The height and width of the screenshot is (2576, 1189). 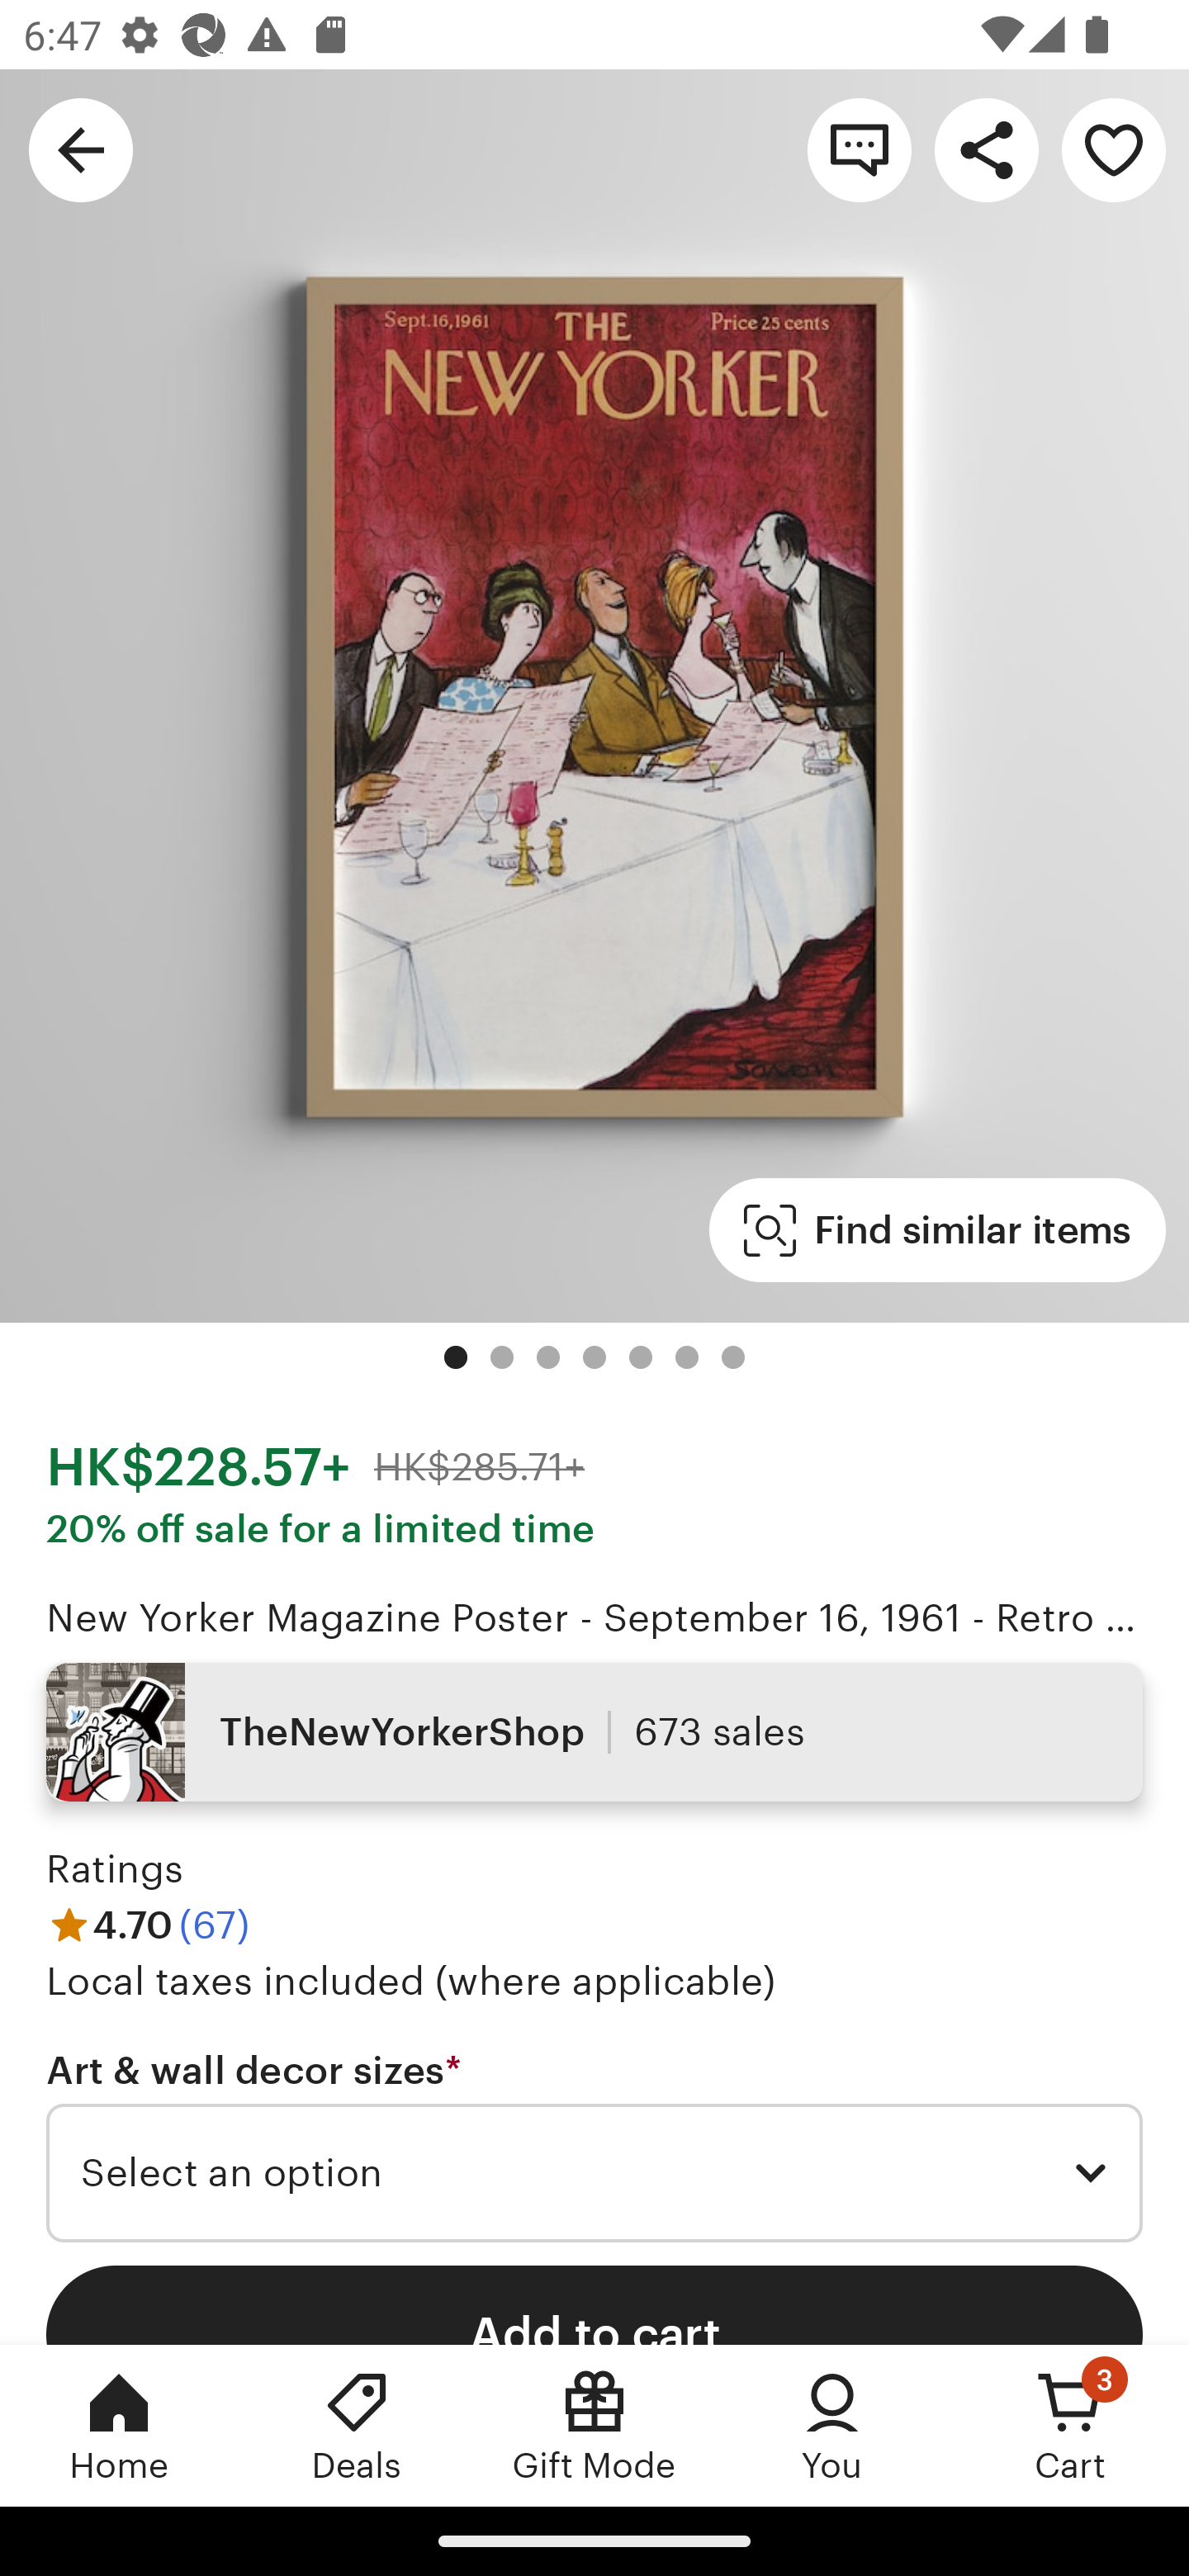 I want to click on Ratings, so click(x=116, y=1869).